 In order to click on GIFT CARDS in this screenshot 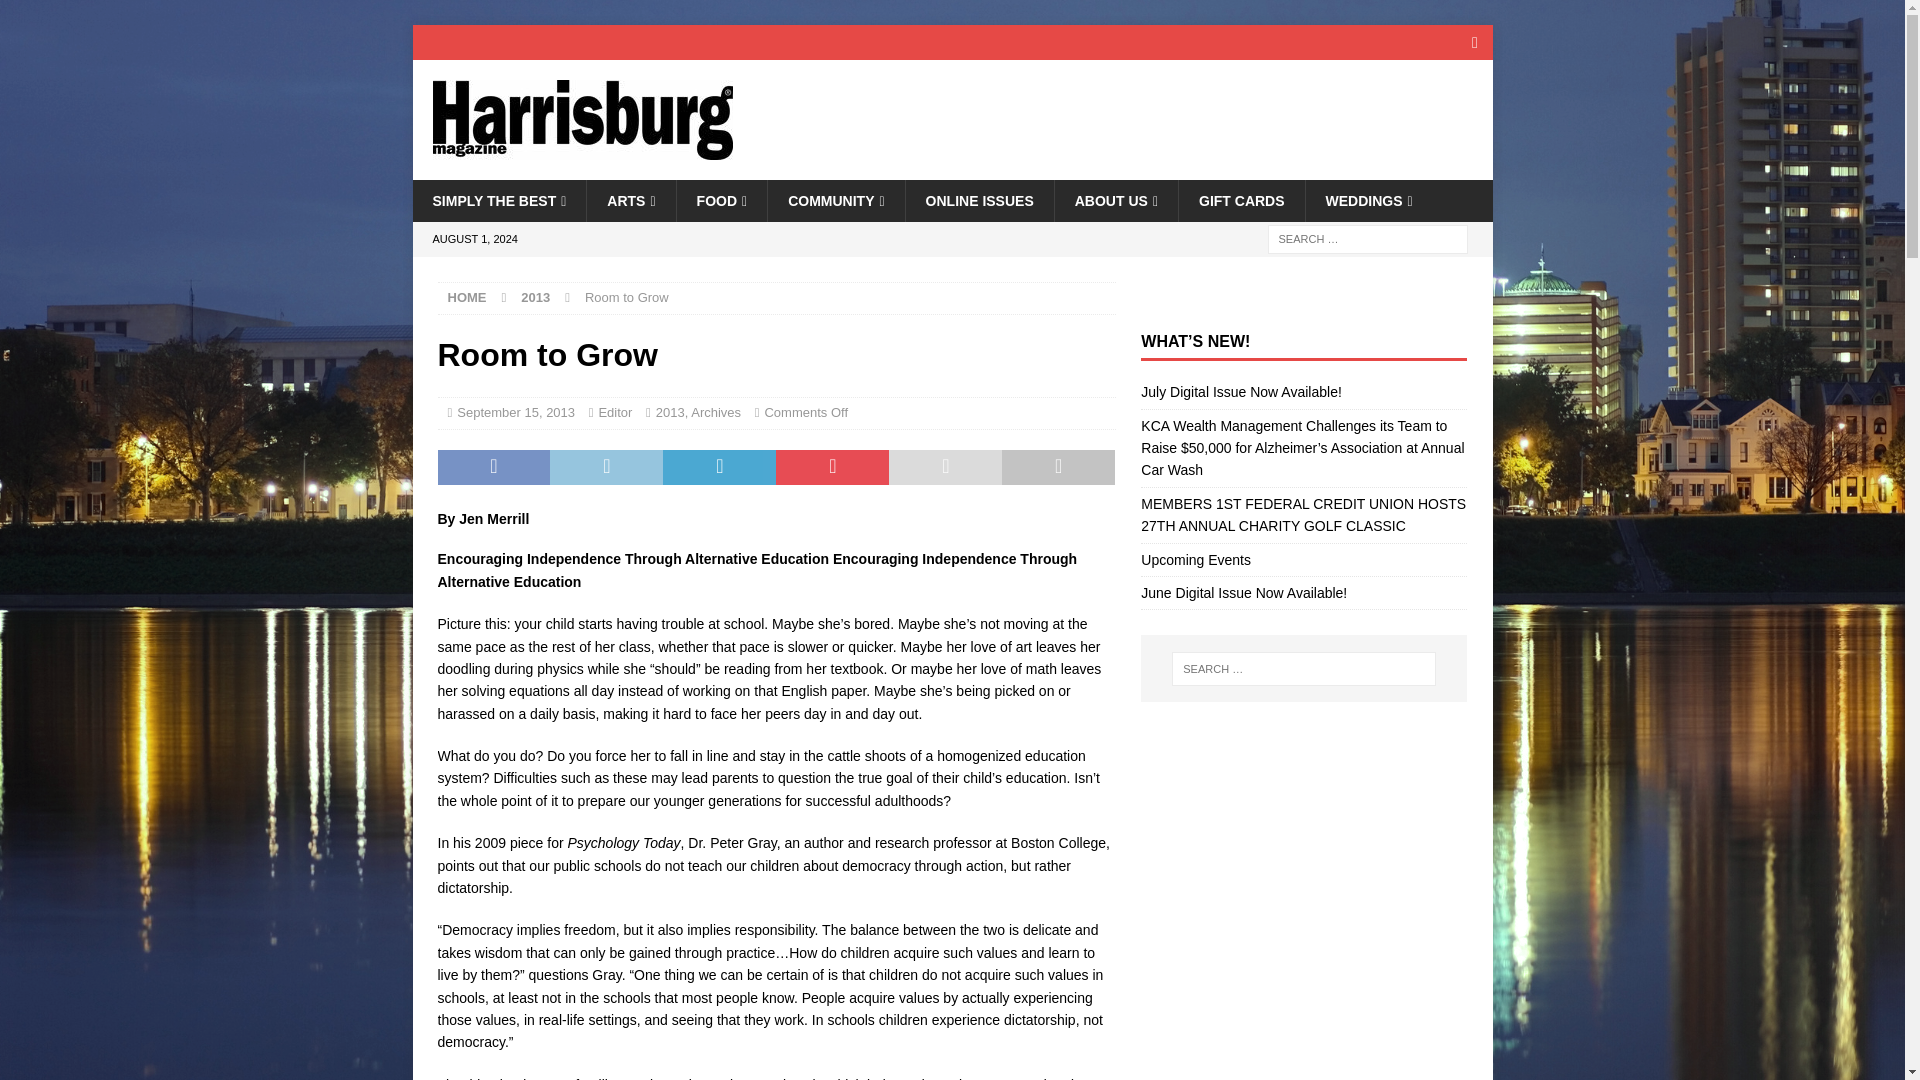, I will do `click(1242, 201)`.